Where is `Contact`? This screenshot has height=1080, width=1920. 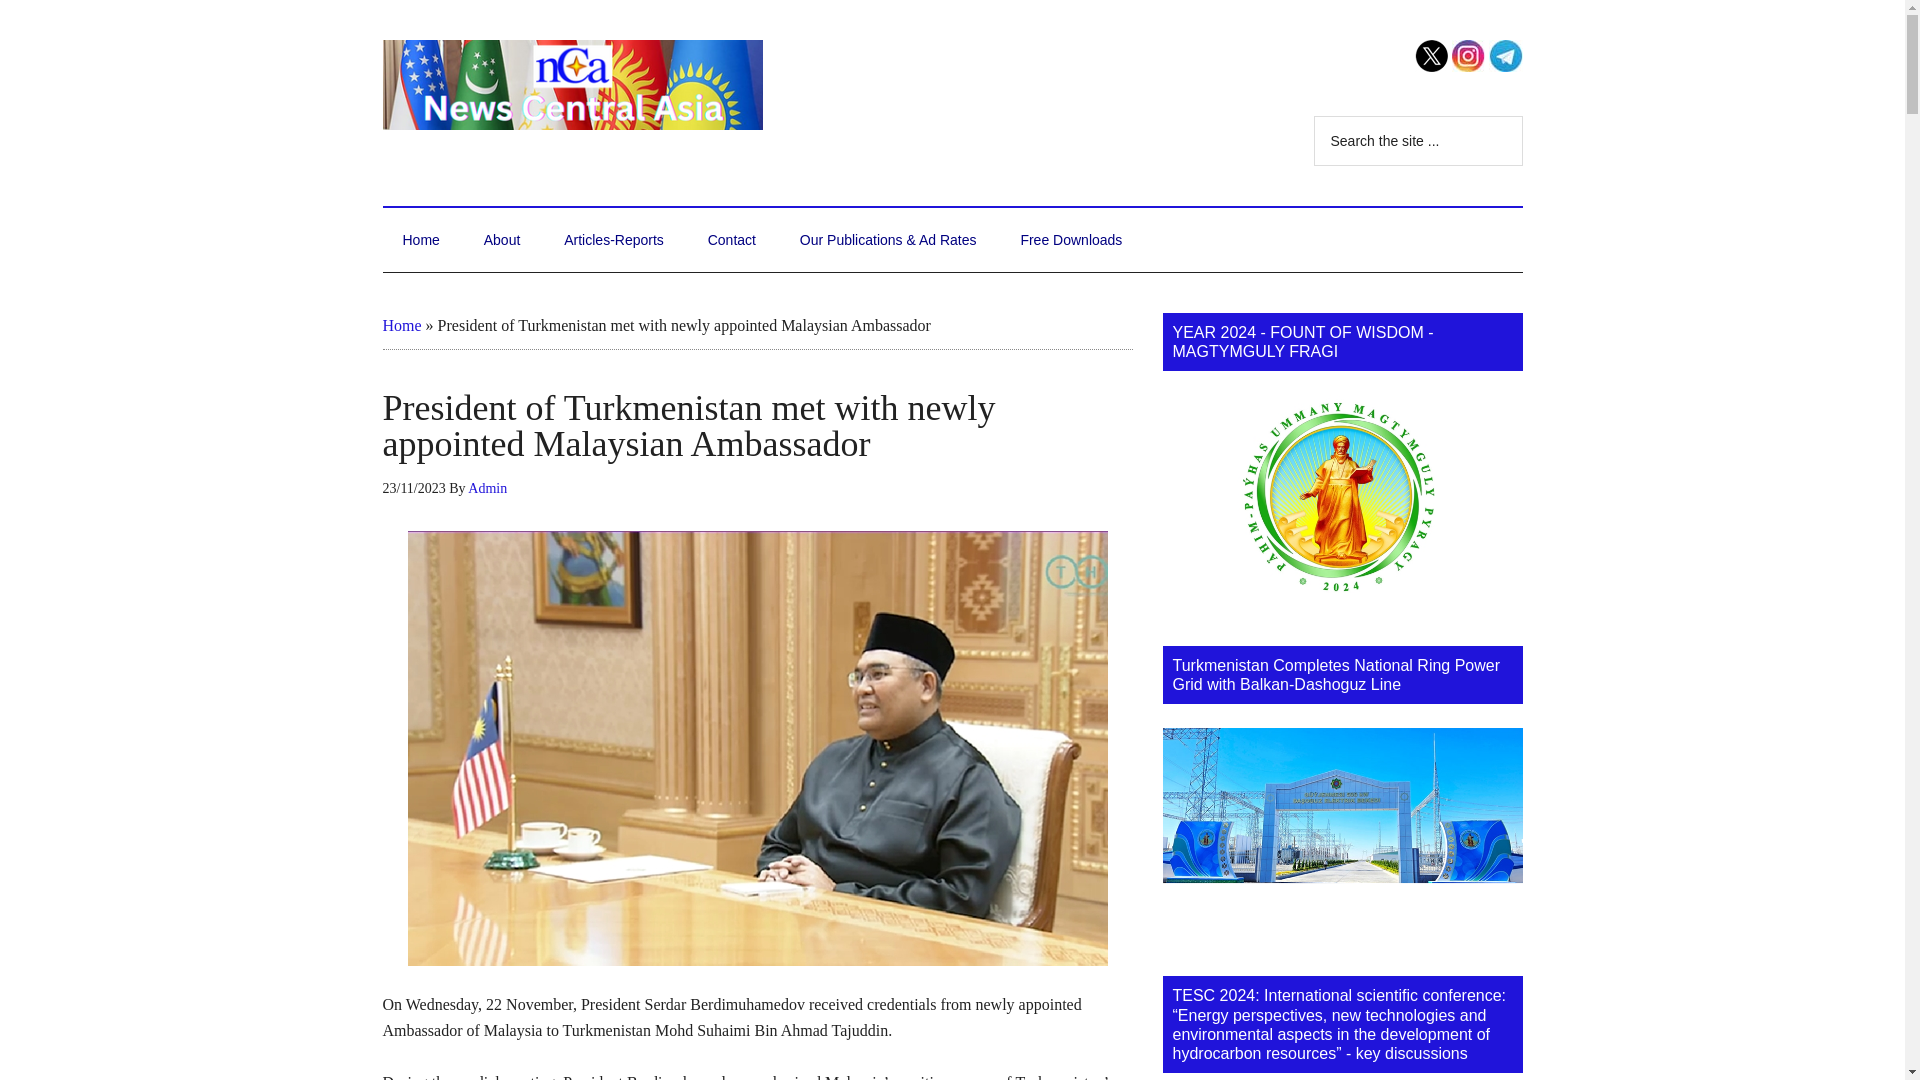 Contact is located at coordinates (731, 240).